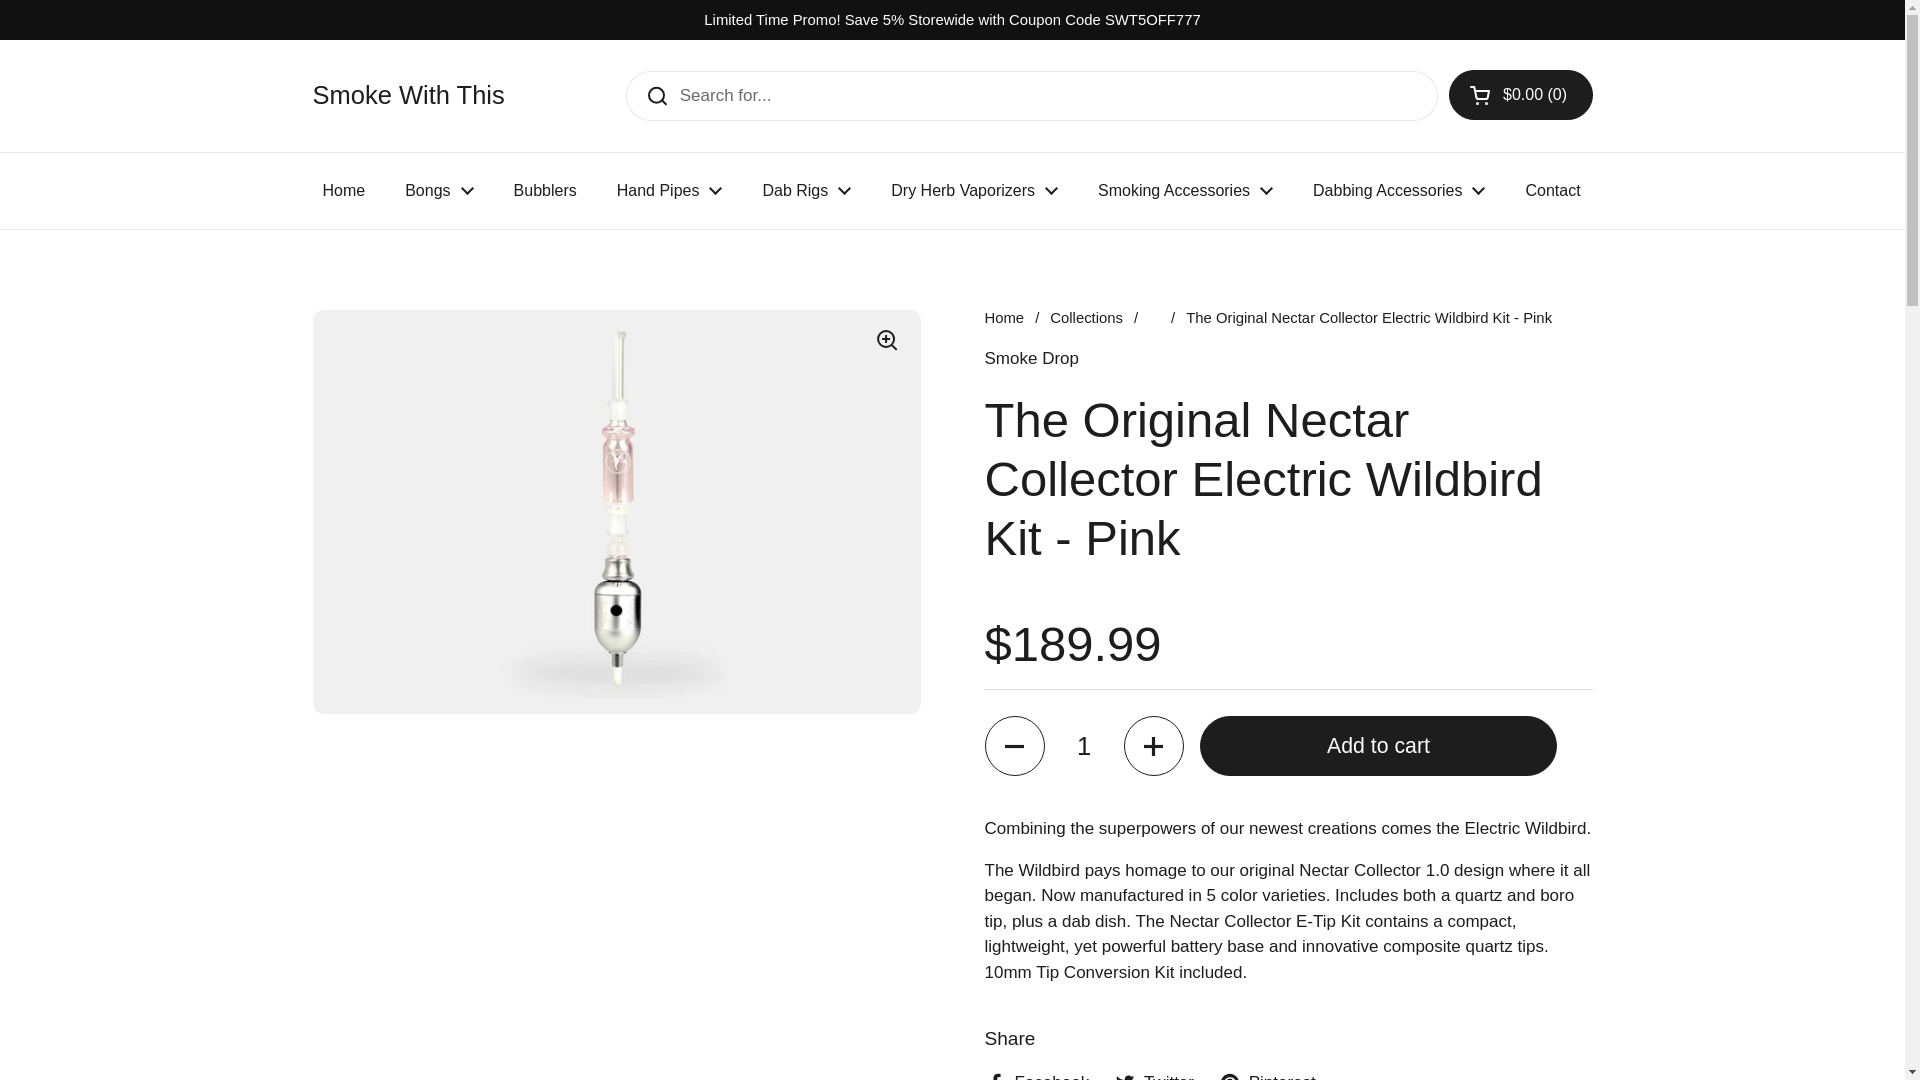 This screenshot has height=1080, width=1920. Describe the element at coordinates (1521, 94) in the screenshot. I see `Open cart` at that location.